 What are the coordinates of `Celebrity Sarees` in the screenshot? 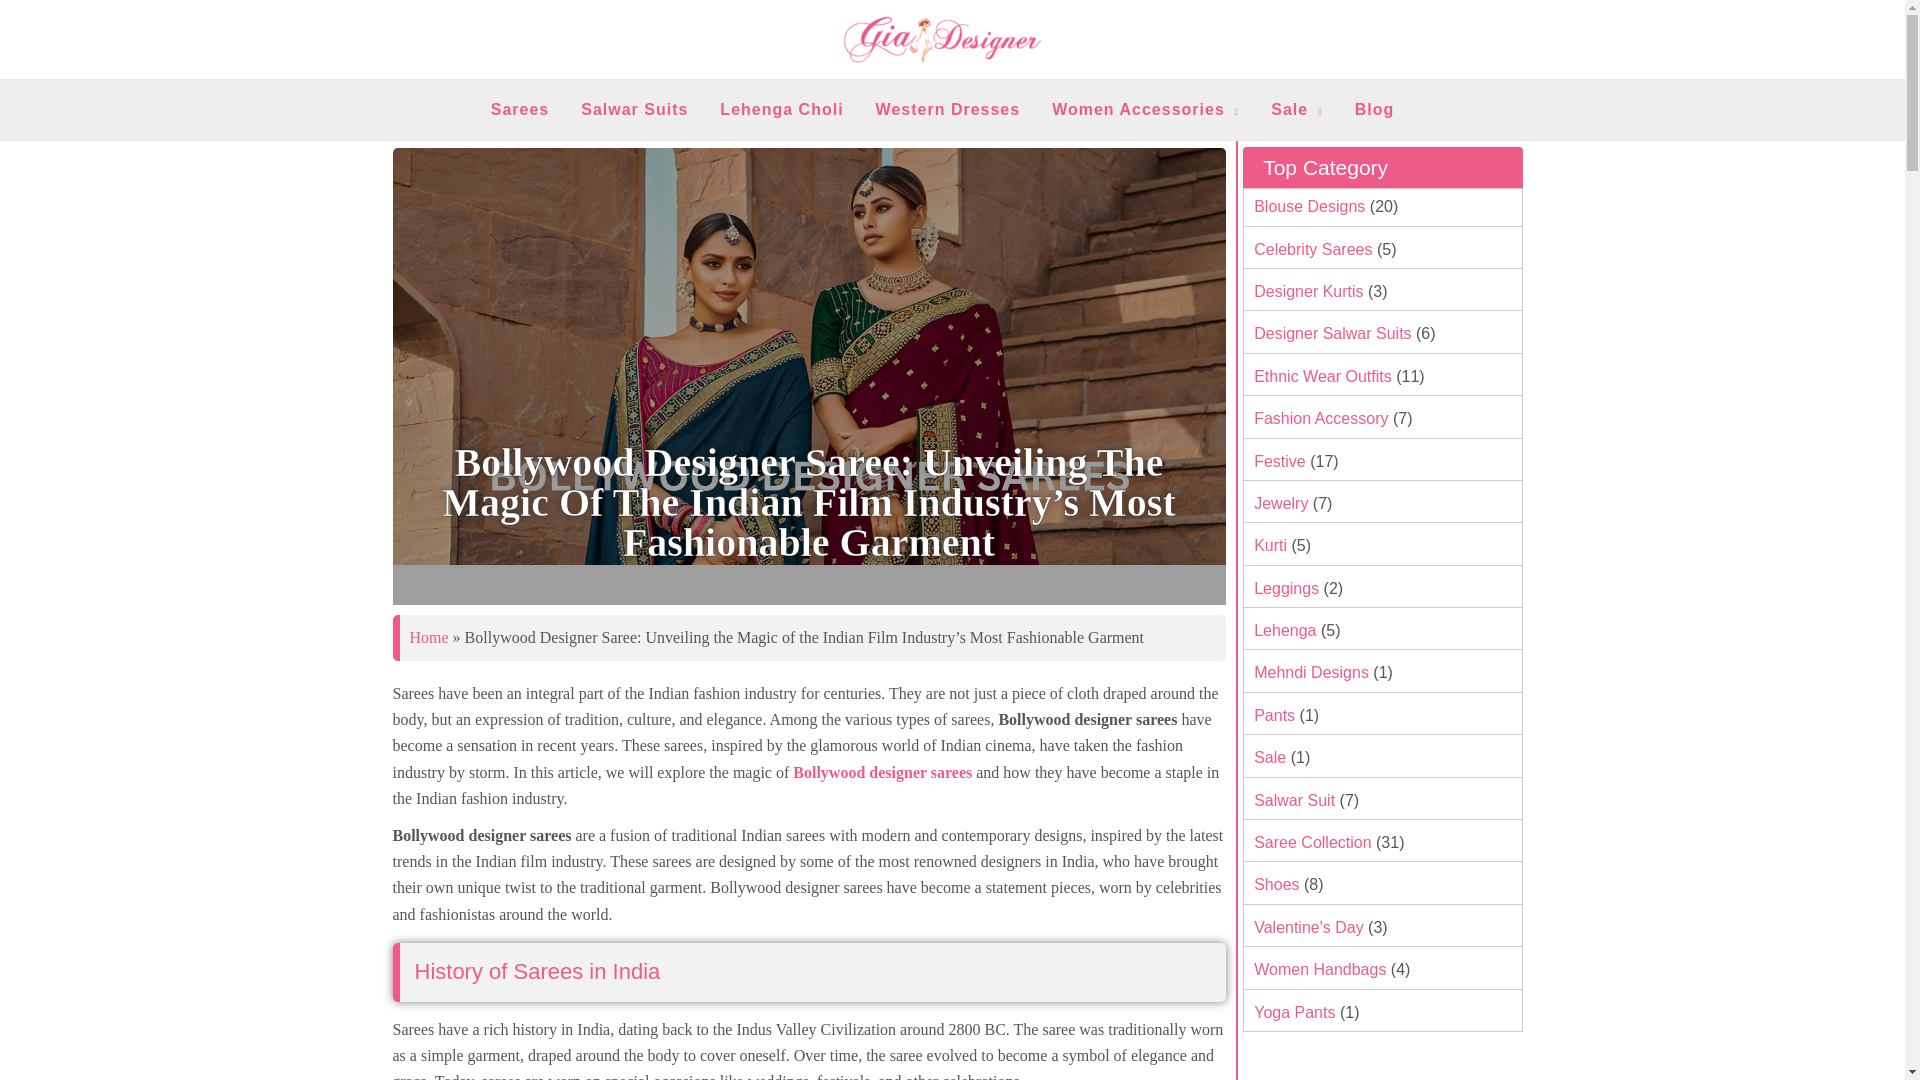 It's located at (1310, 249).